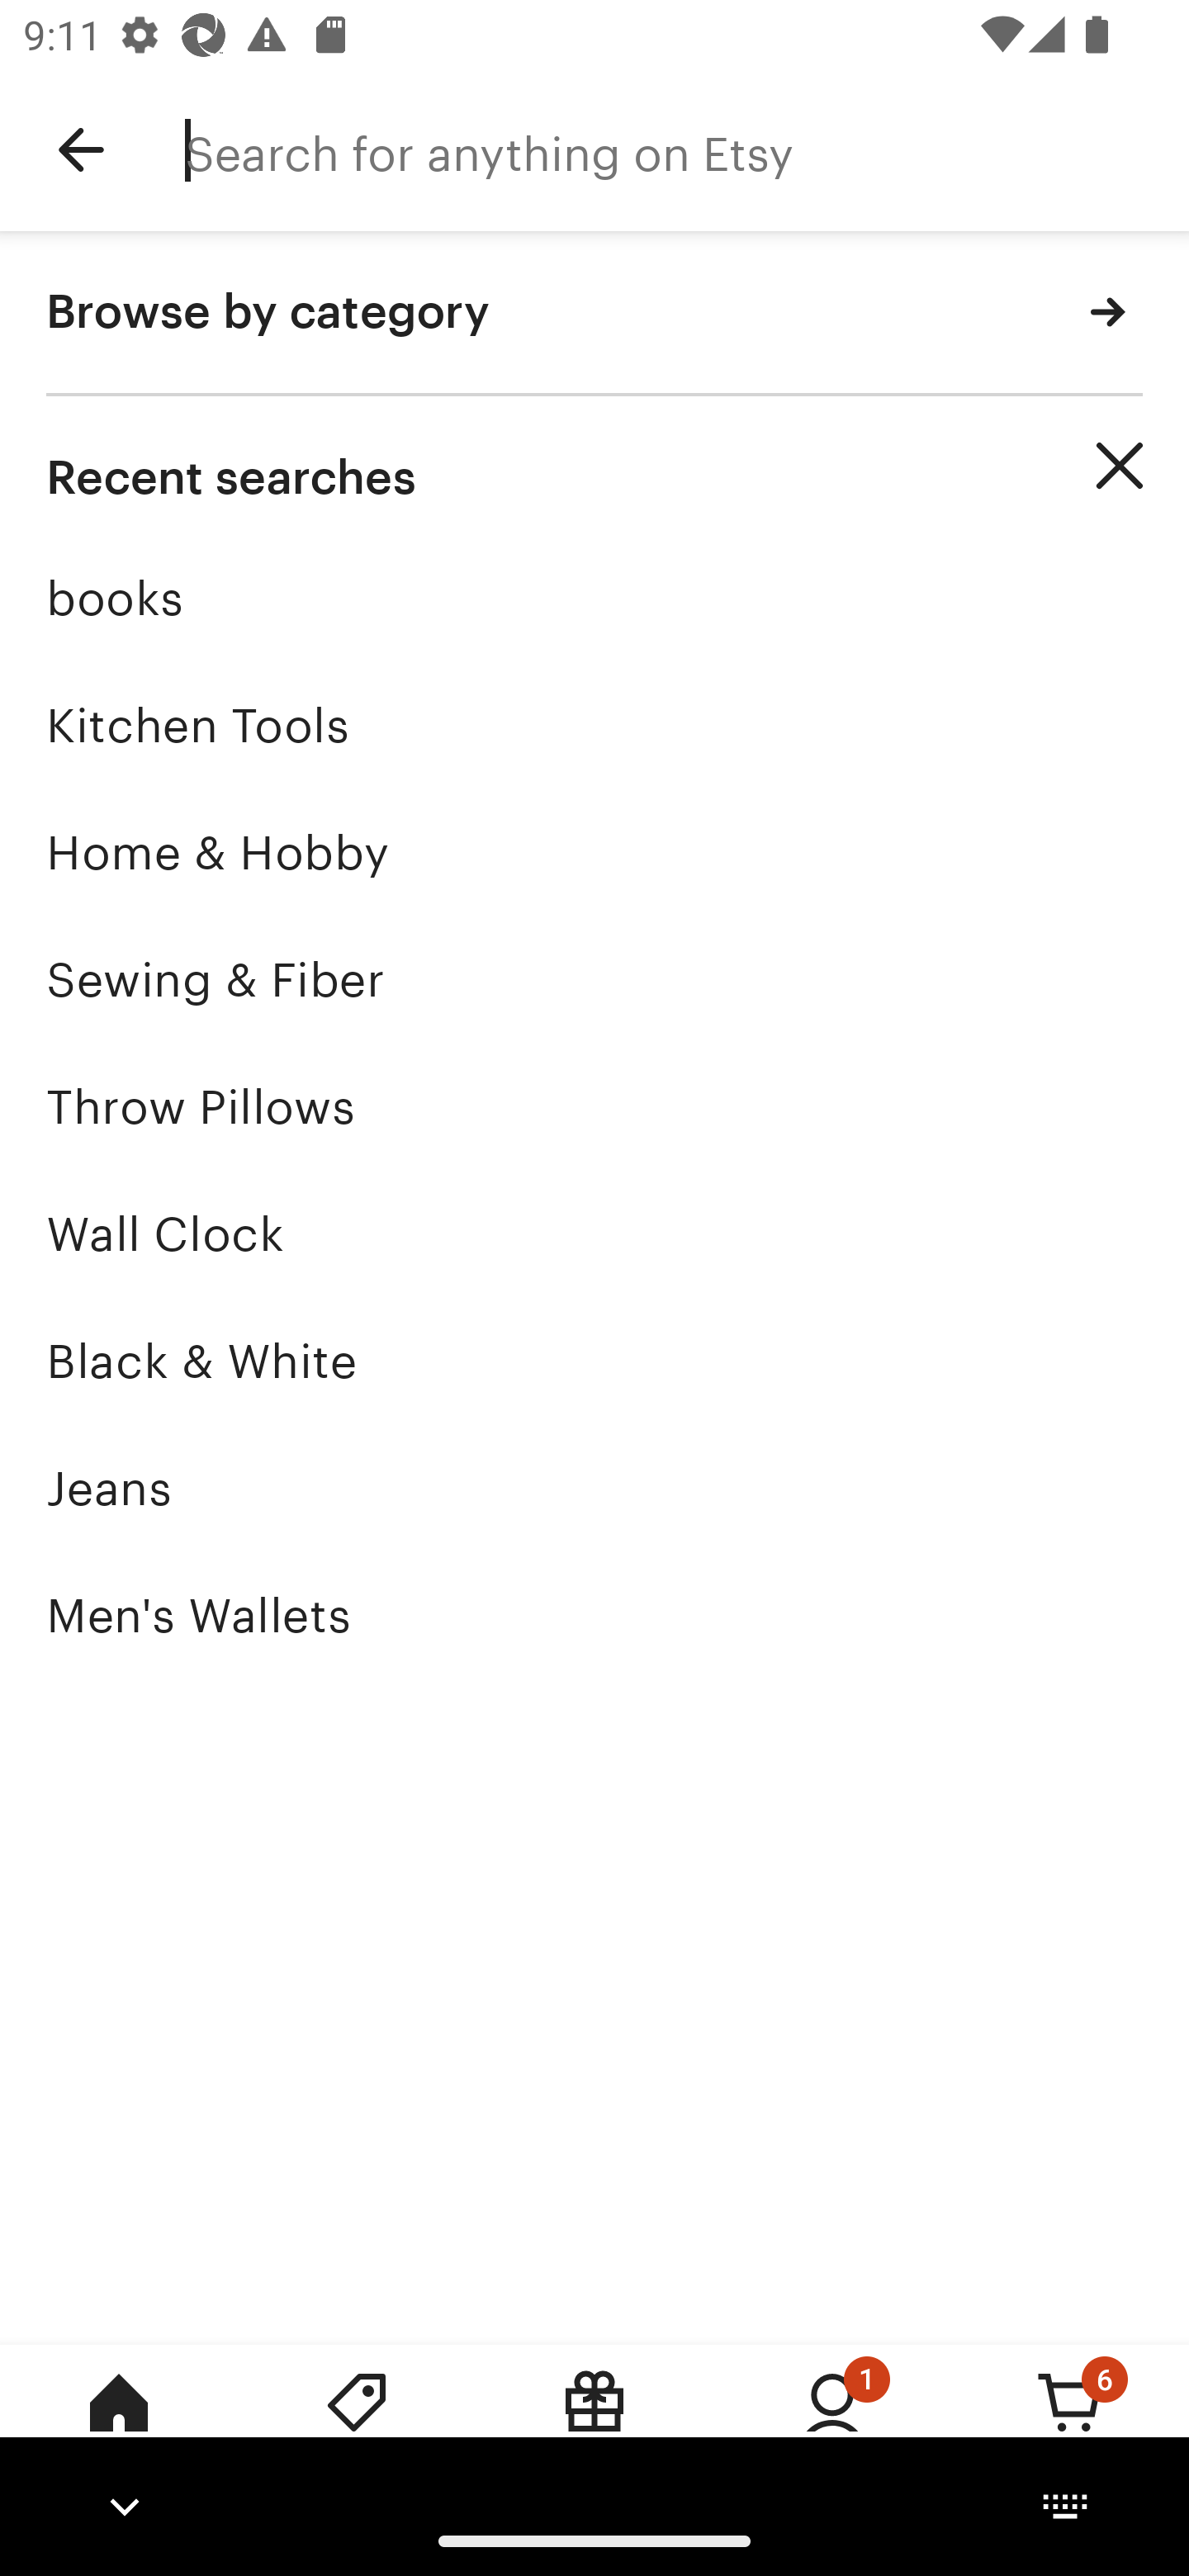  What do you see at coordinates (1120, 466) in the screenshot?
I see `Clear` at bounding box center [1120, 466].